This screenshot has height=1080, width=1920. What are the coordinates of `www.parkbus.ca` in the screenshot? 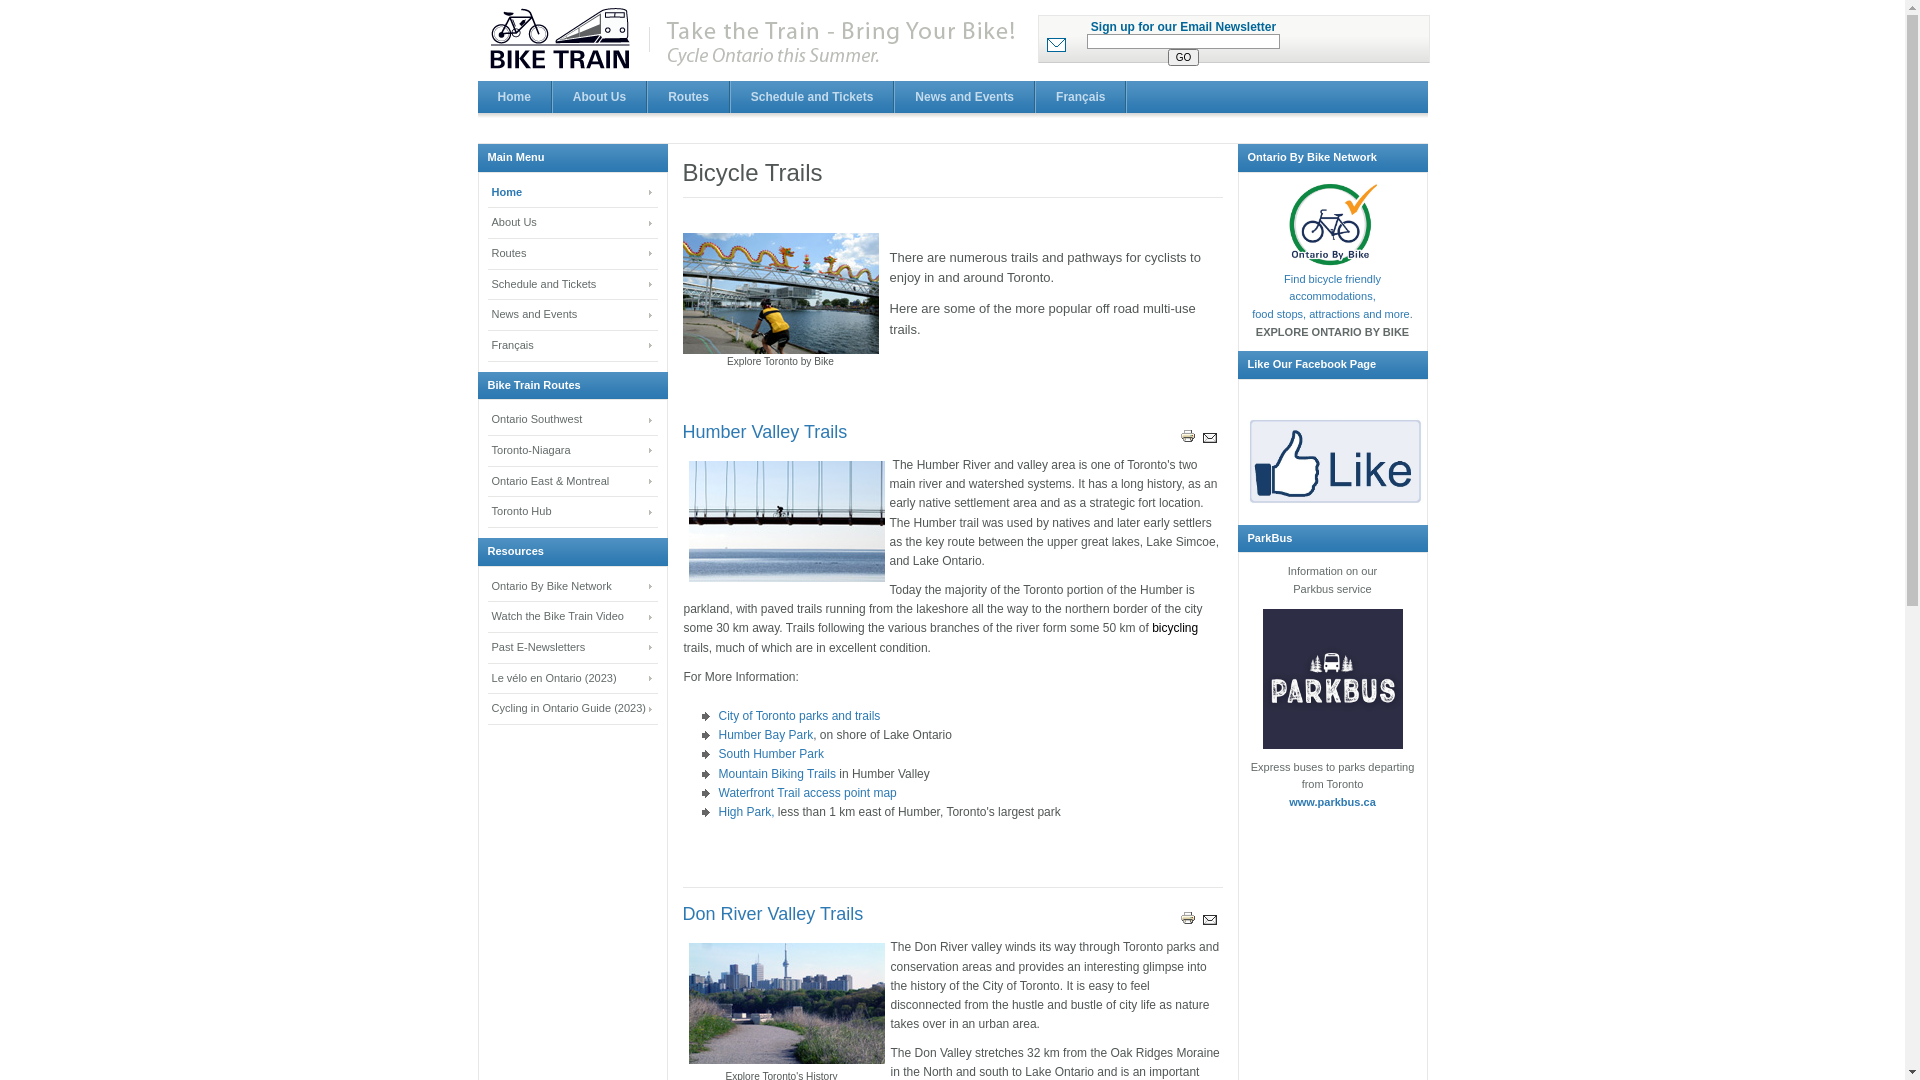 It's located at (1332, 802).